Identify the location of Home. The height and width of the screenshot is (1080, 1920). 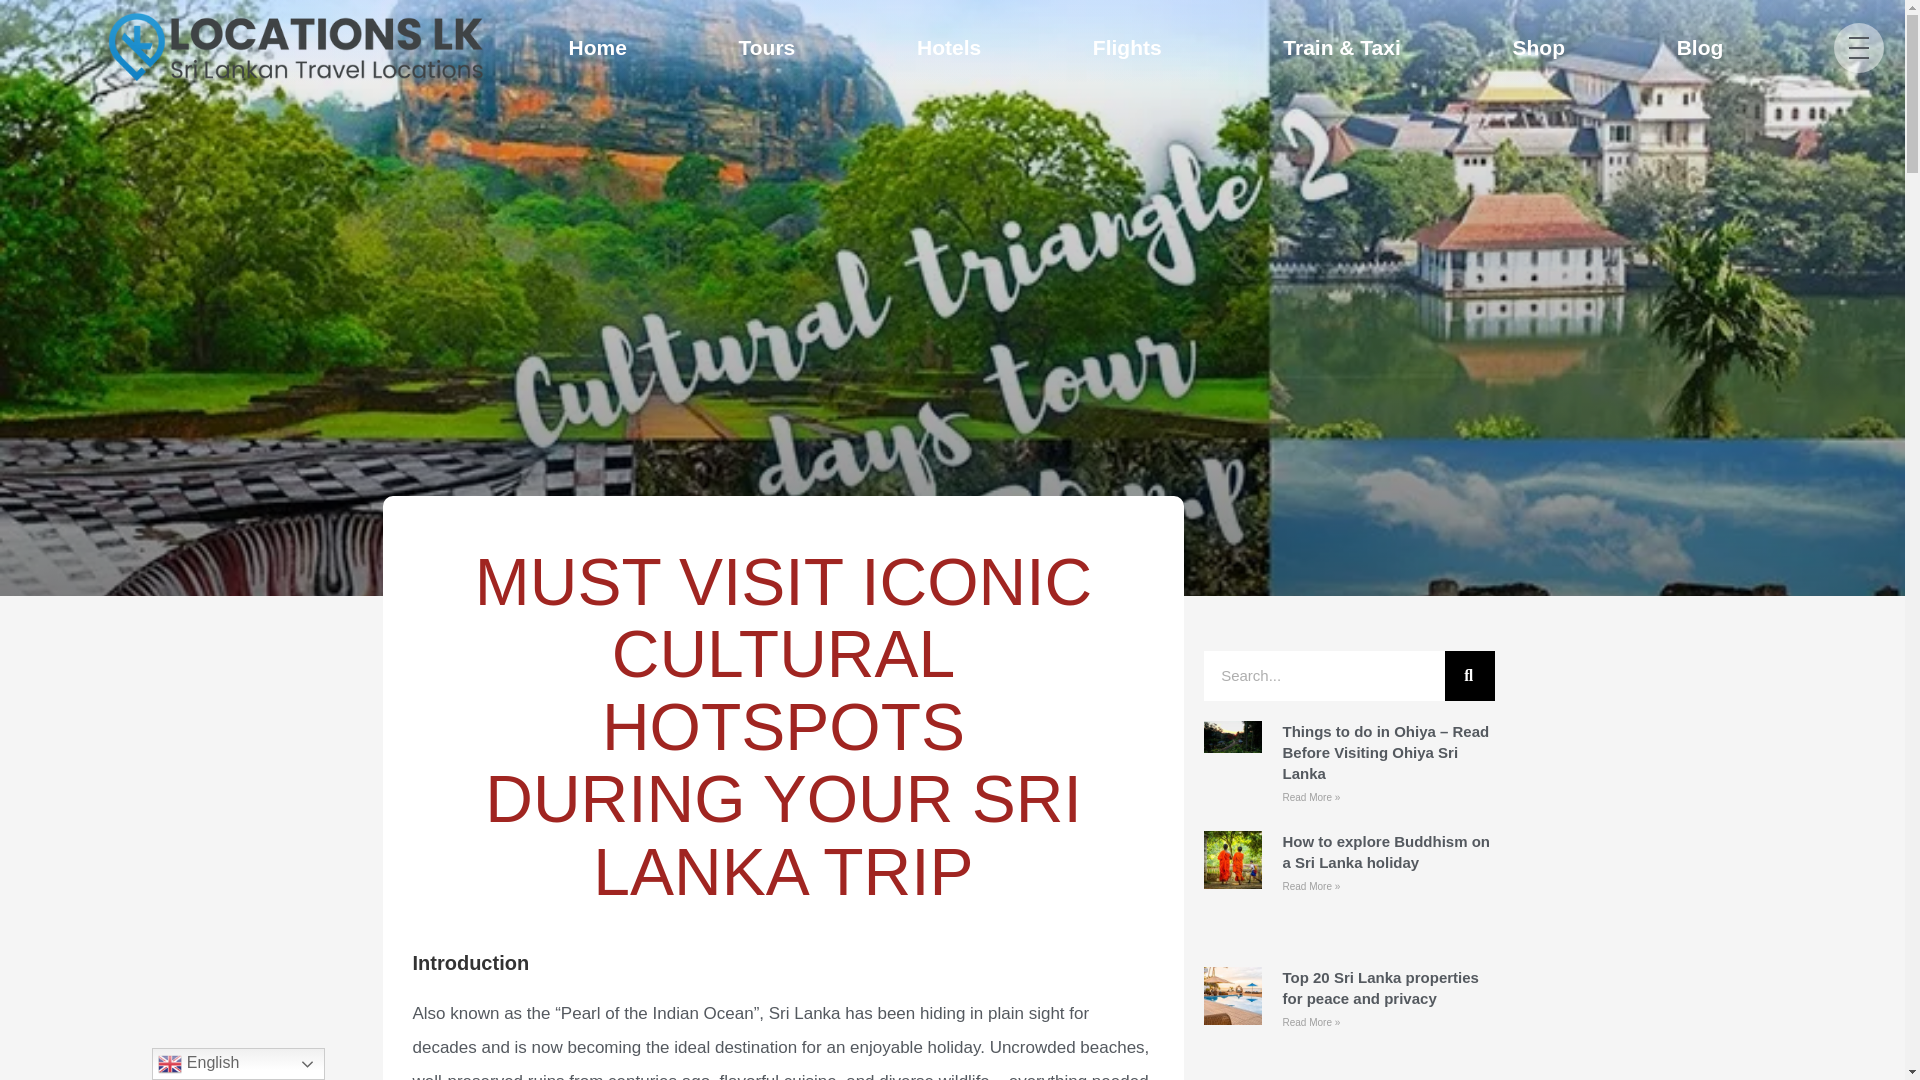
(598, 47).